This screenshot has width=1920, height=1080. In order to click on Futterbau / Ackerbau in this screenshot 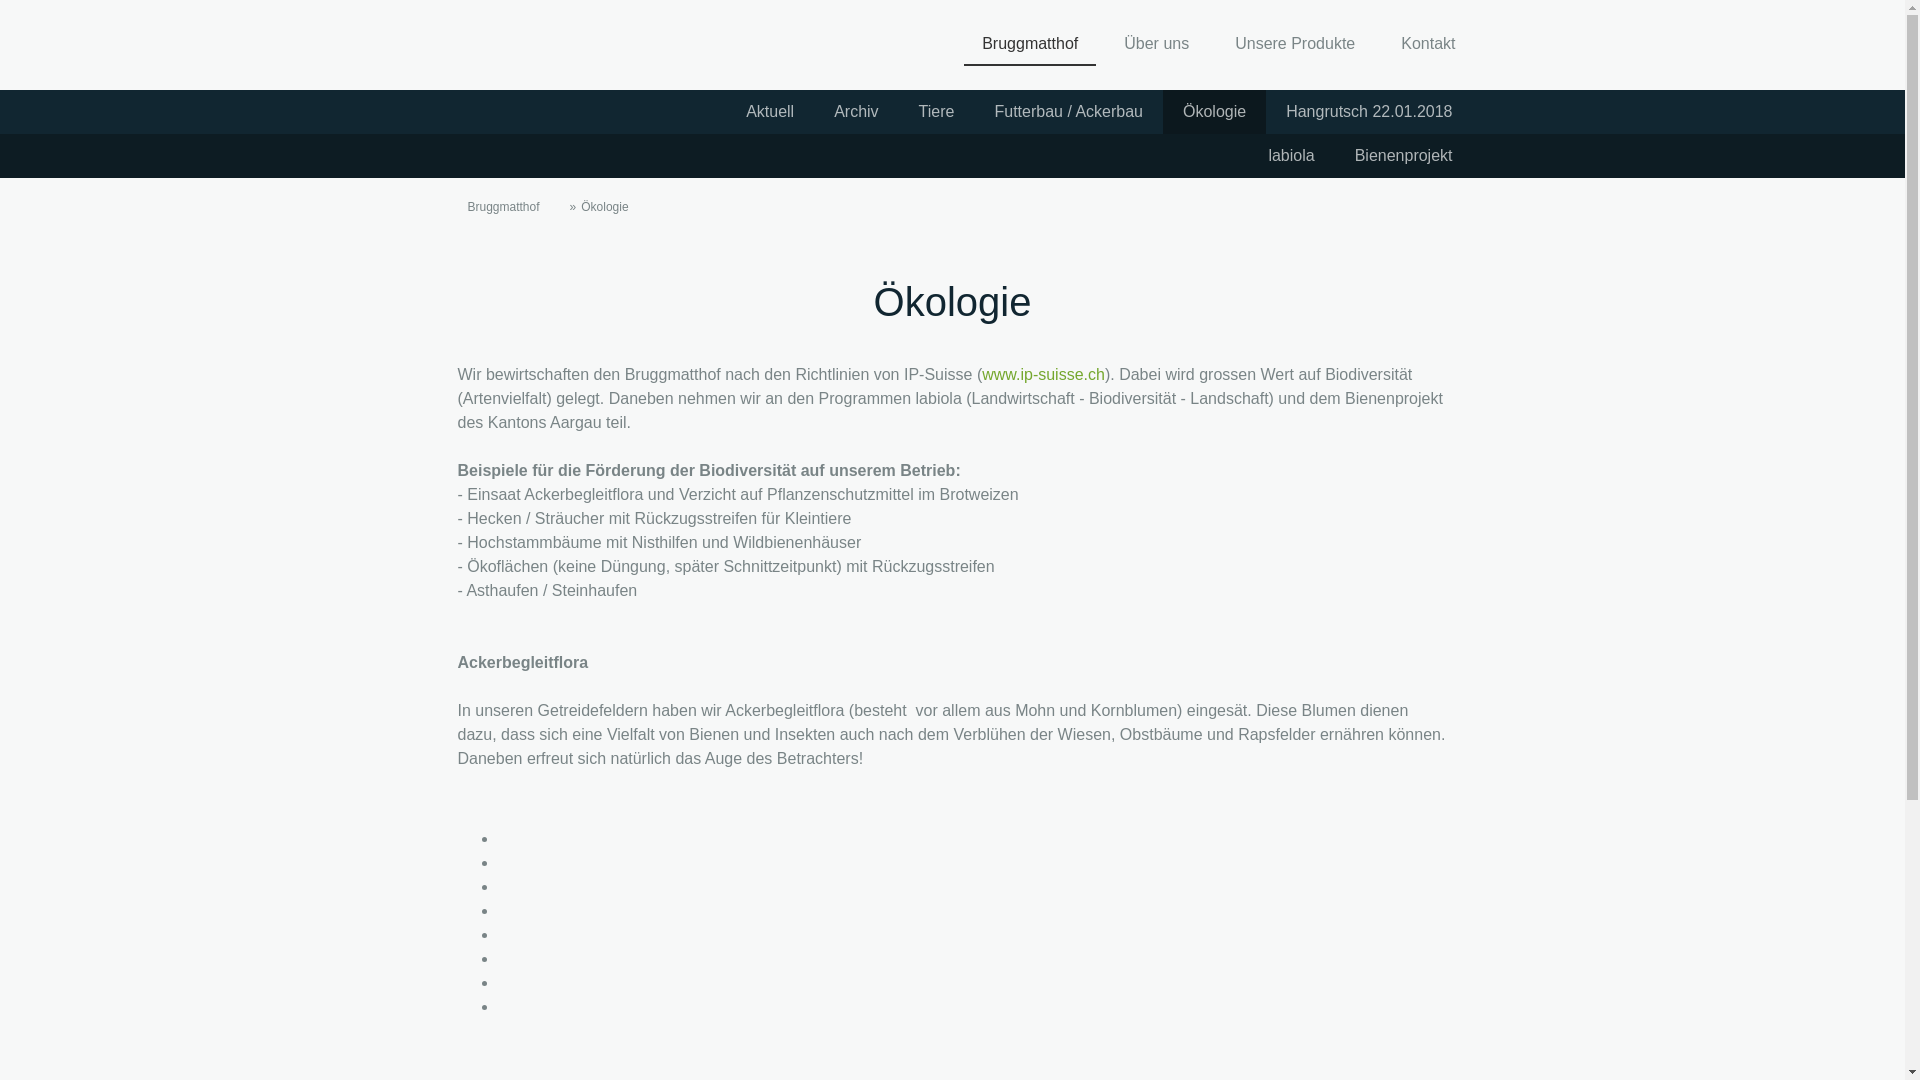, I will do `click(1068, 112)`.